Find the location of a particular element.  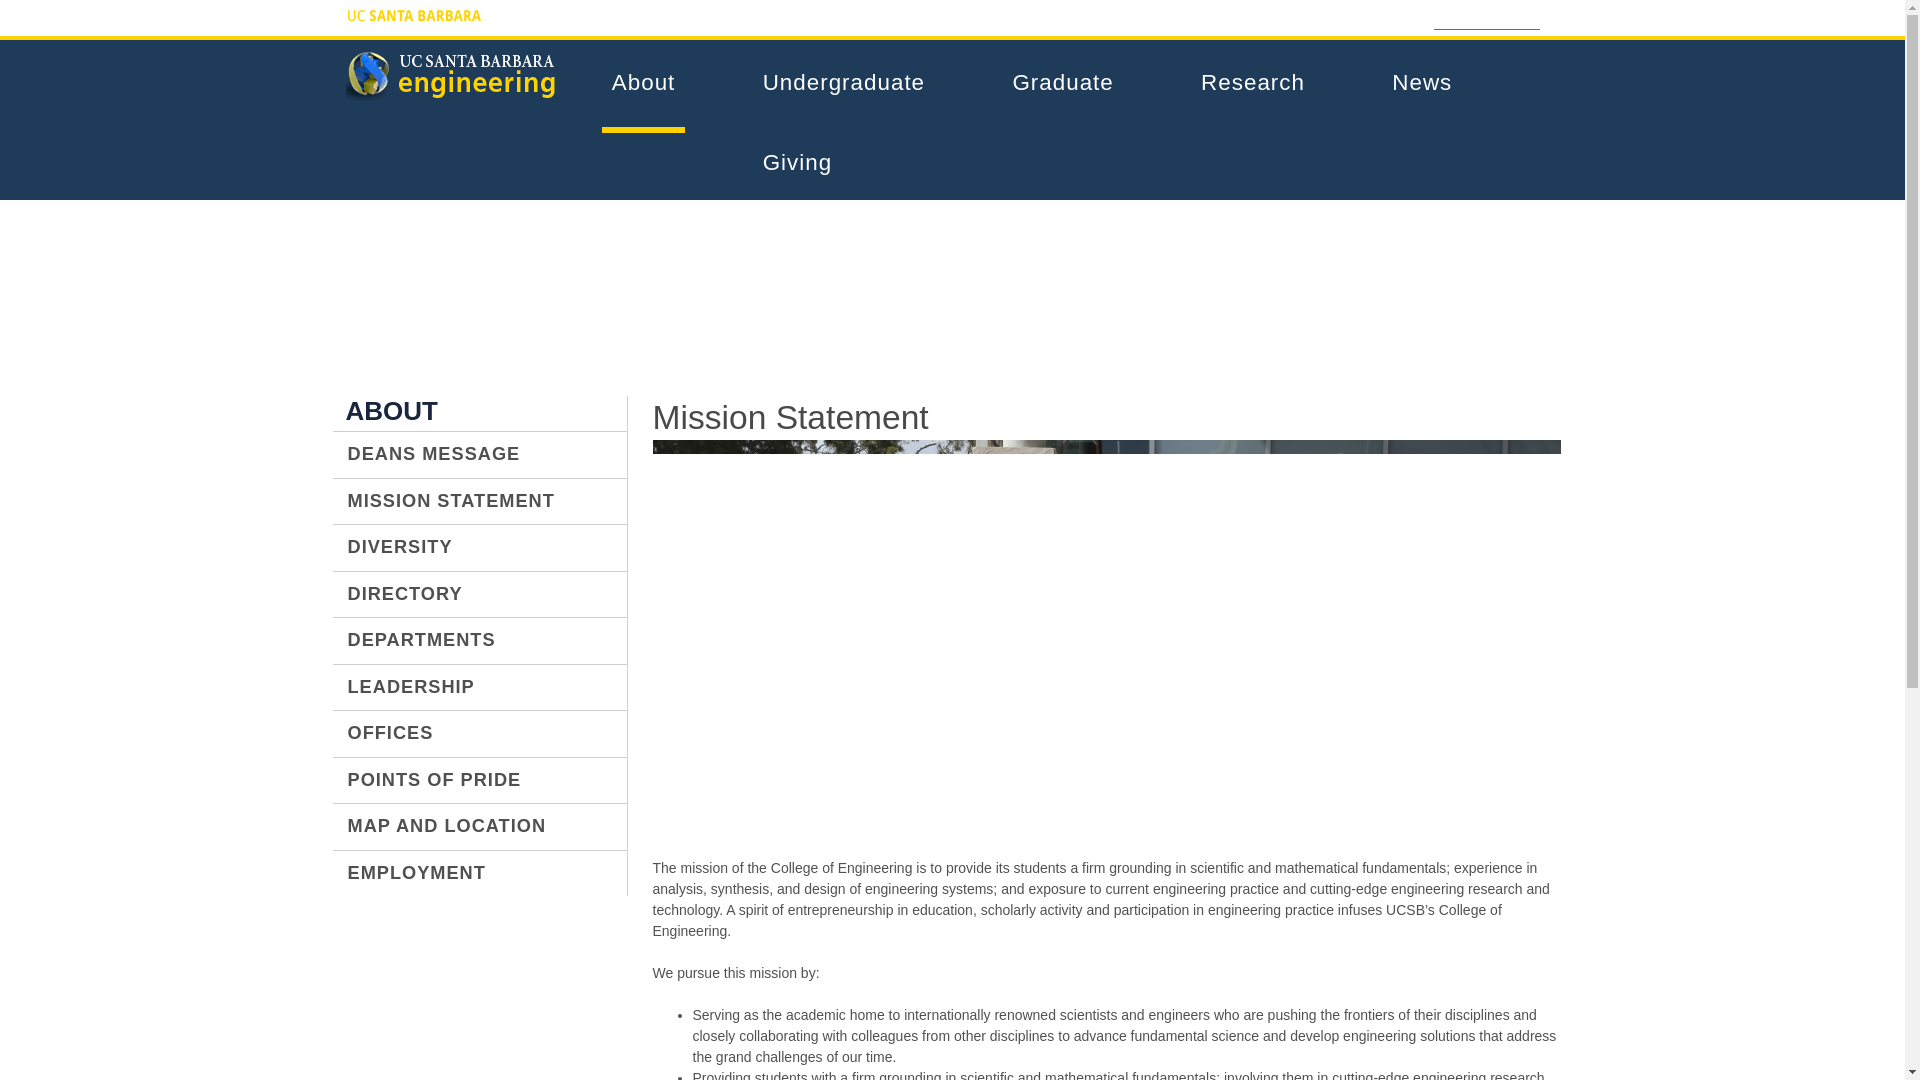

Undergraduate is located at coordinates (854, 83).